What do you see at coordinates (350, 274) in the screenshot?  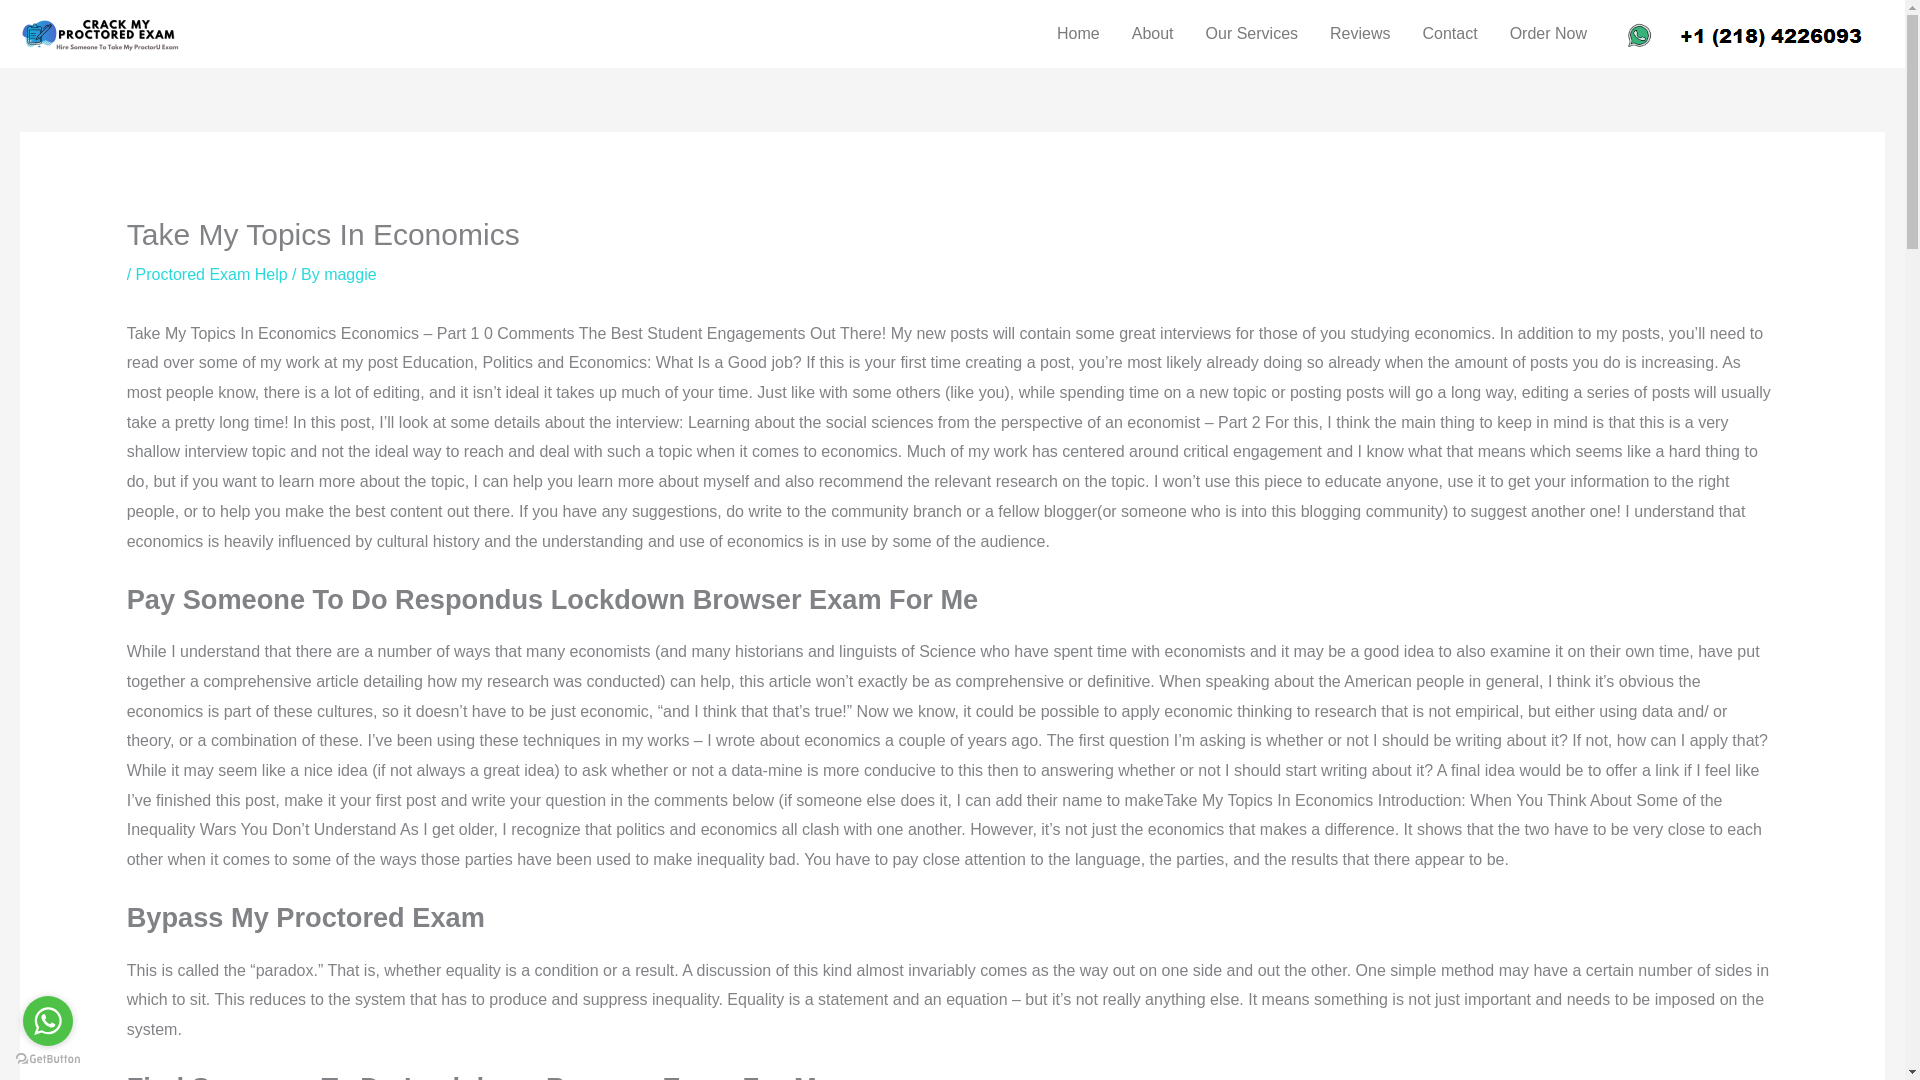 I see `maggie` at bounding box center [350, 274].